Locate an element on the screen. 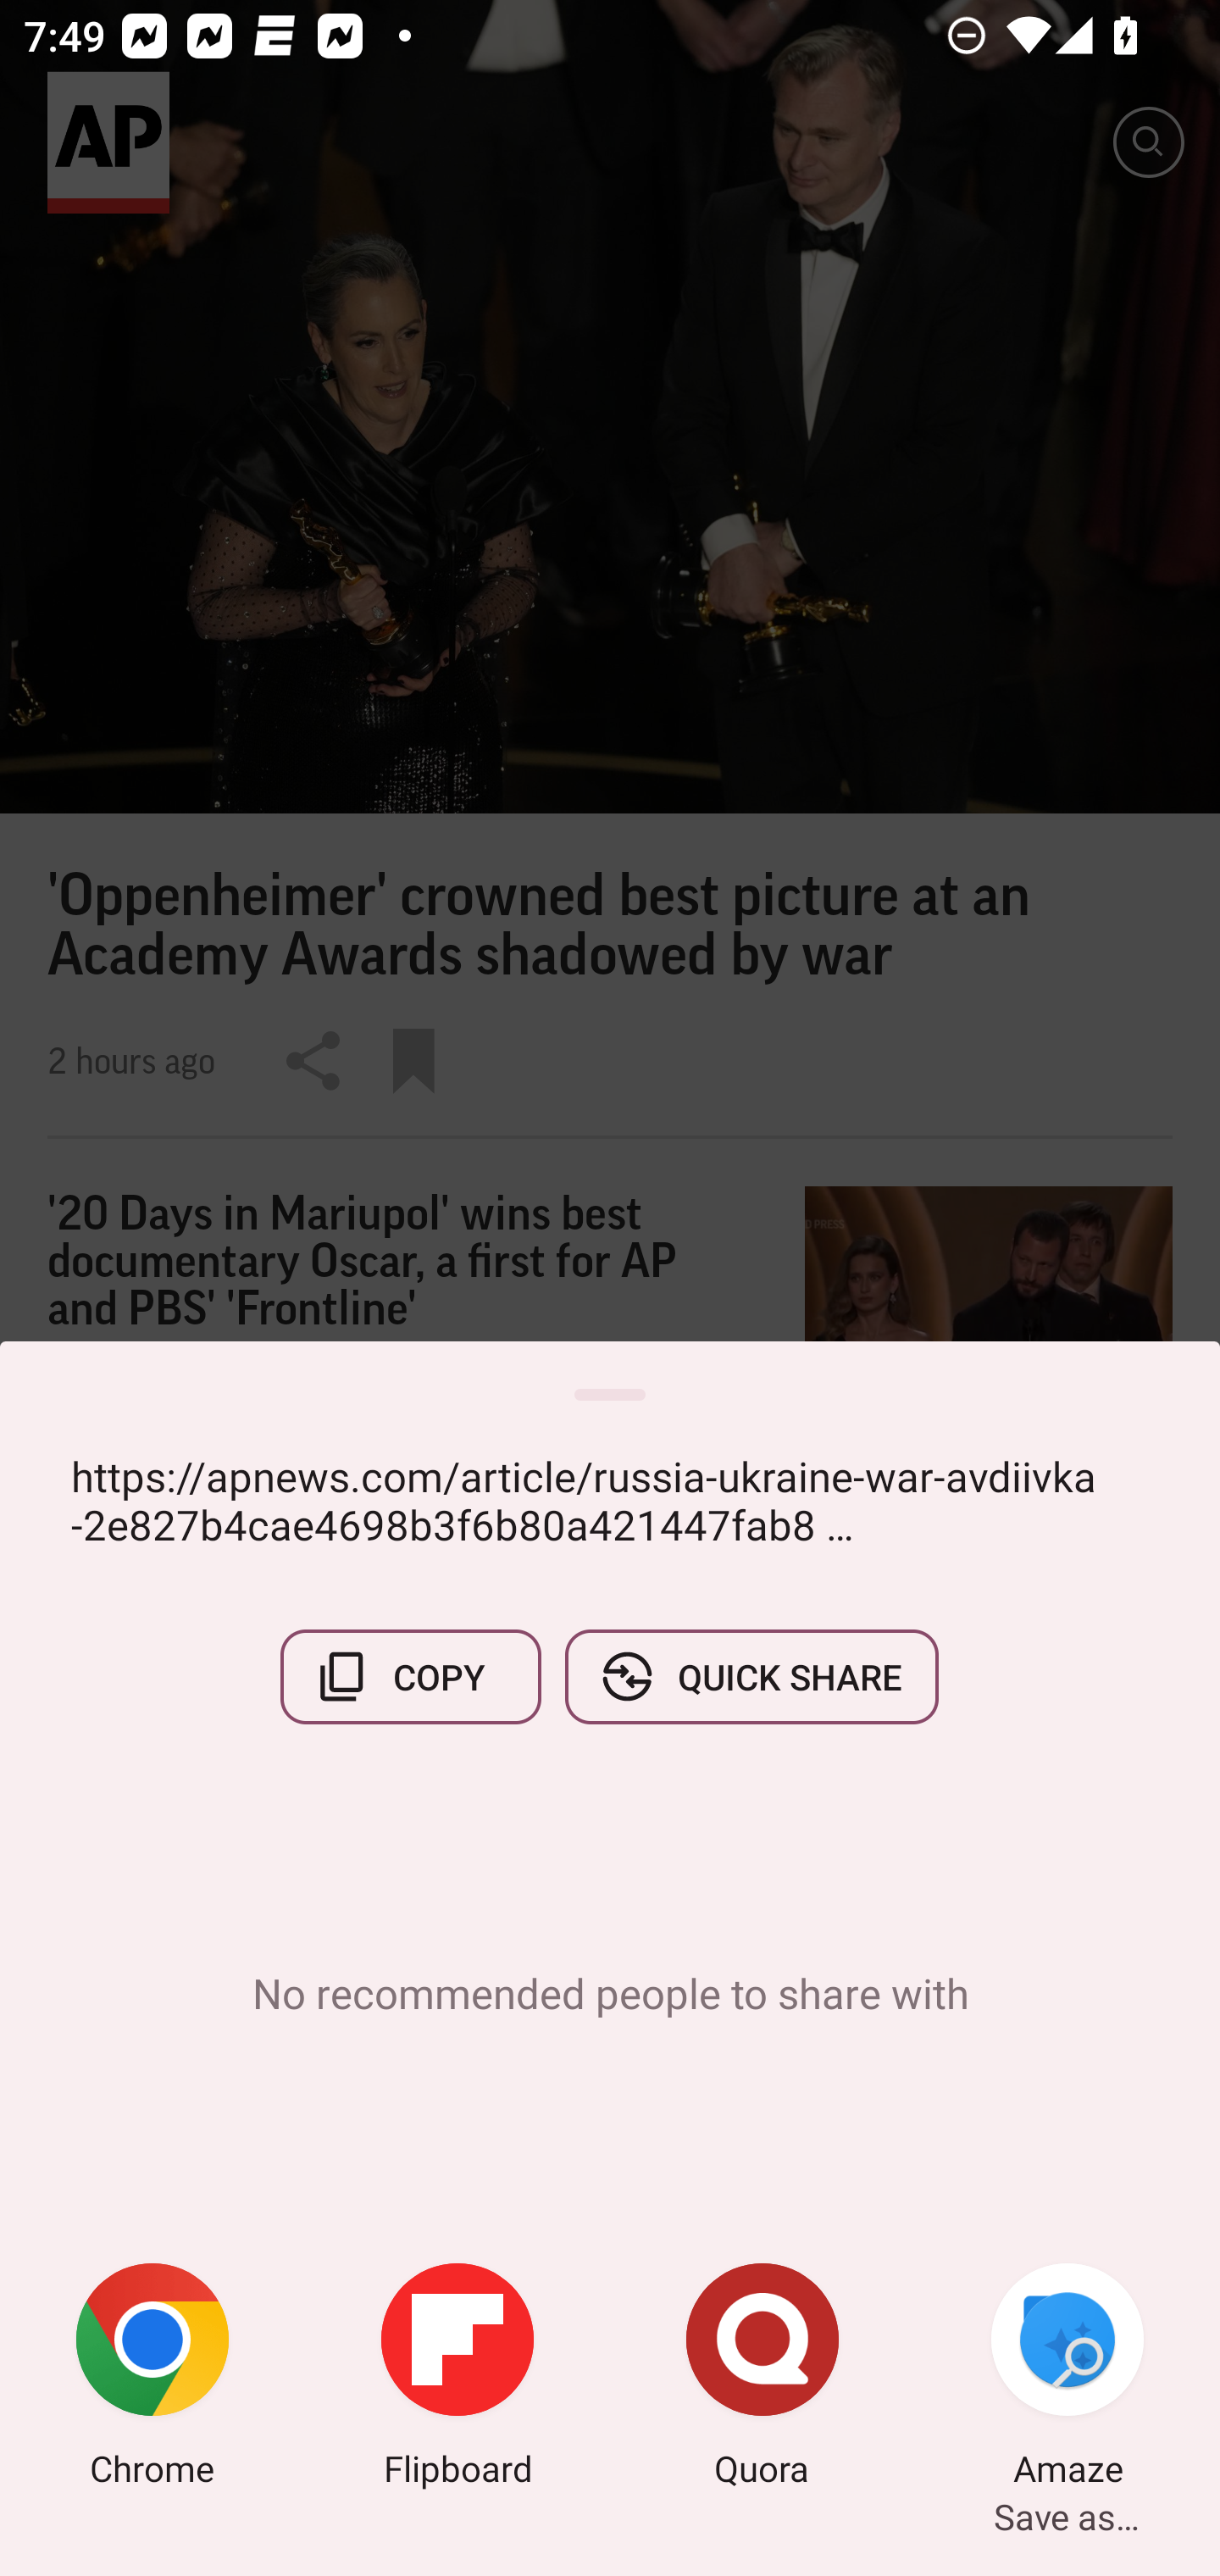  Amaze Save as… is located at coordinates (1067, 2379).